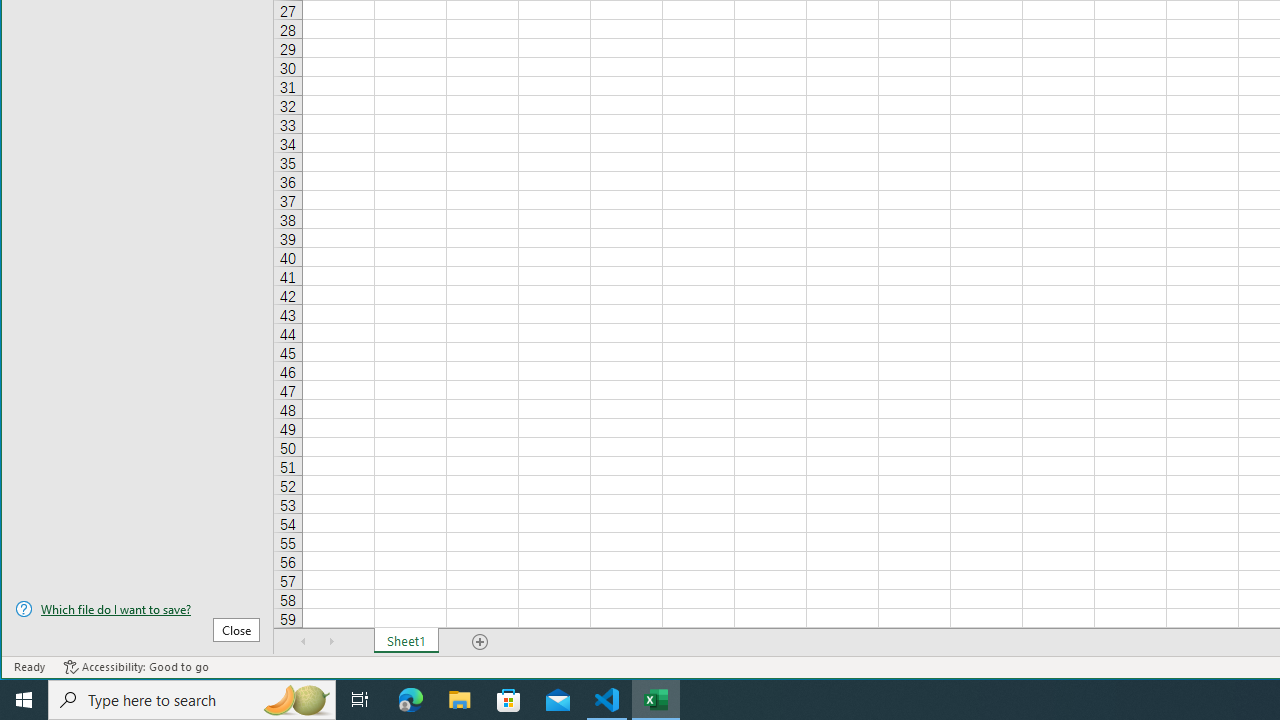  Describe the element at coordinates (136, 667) in the screenshot. I see `Accessibility Checker Accessibility: Good to go` at that location.